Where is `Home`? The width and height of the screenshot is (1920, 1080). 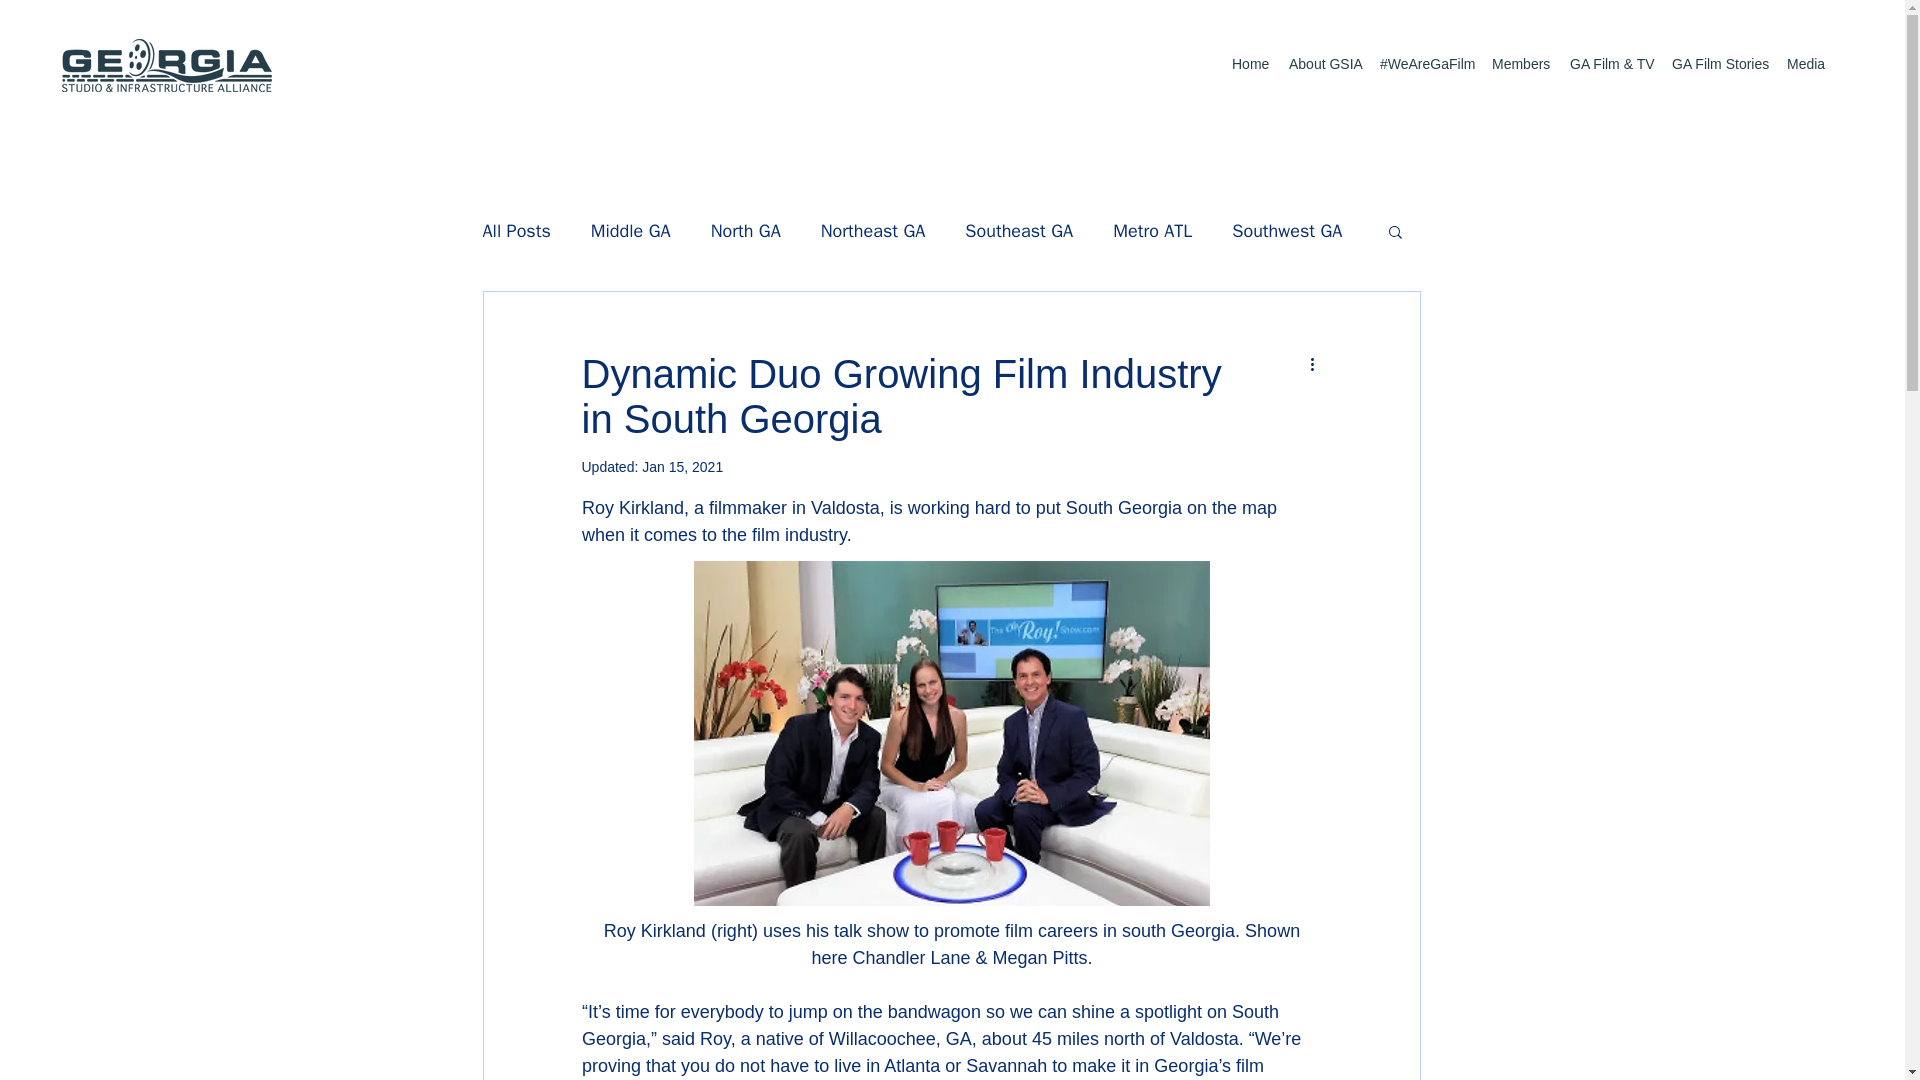 Home is located at coordinates (1250, 64).